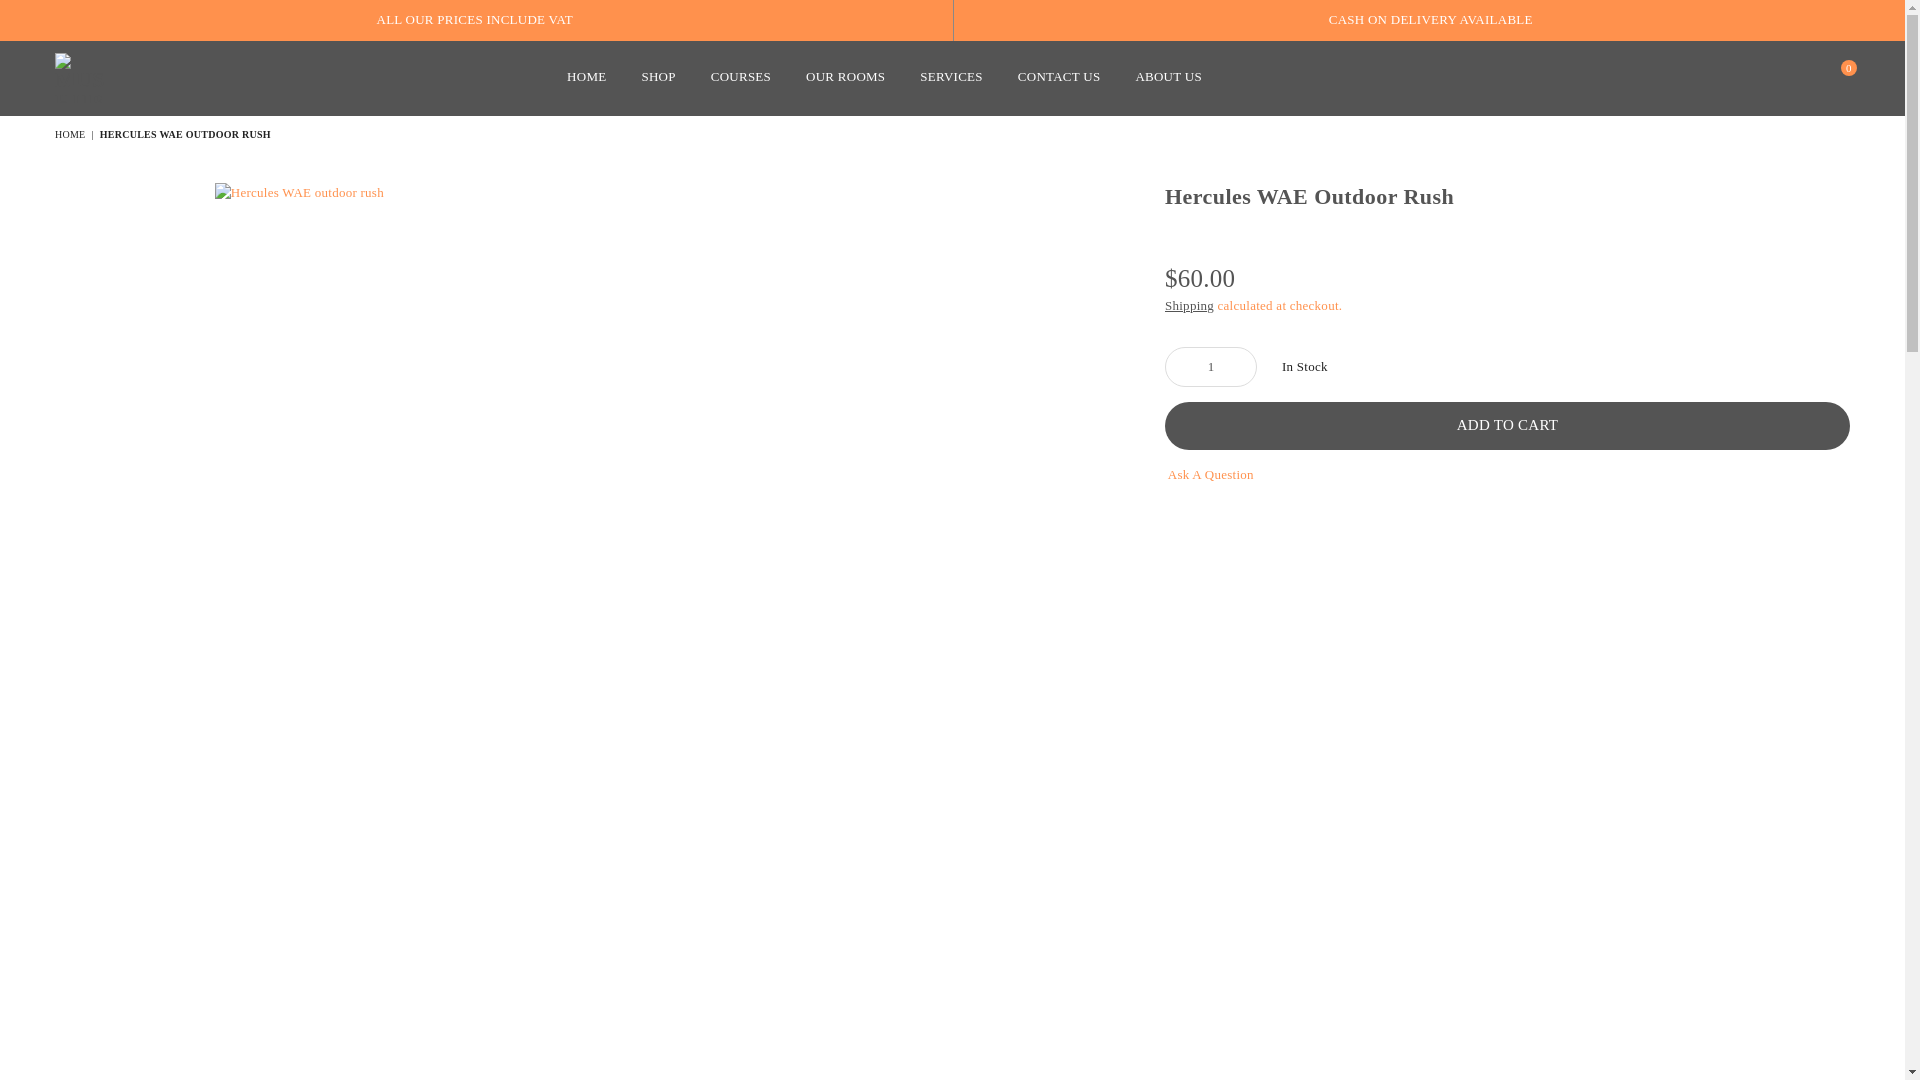 Image resolution: width=1920 pixels, height=1080 pixels. I want to click on COURSES, so click(740, 78).